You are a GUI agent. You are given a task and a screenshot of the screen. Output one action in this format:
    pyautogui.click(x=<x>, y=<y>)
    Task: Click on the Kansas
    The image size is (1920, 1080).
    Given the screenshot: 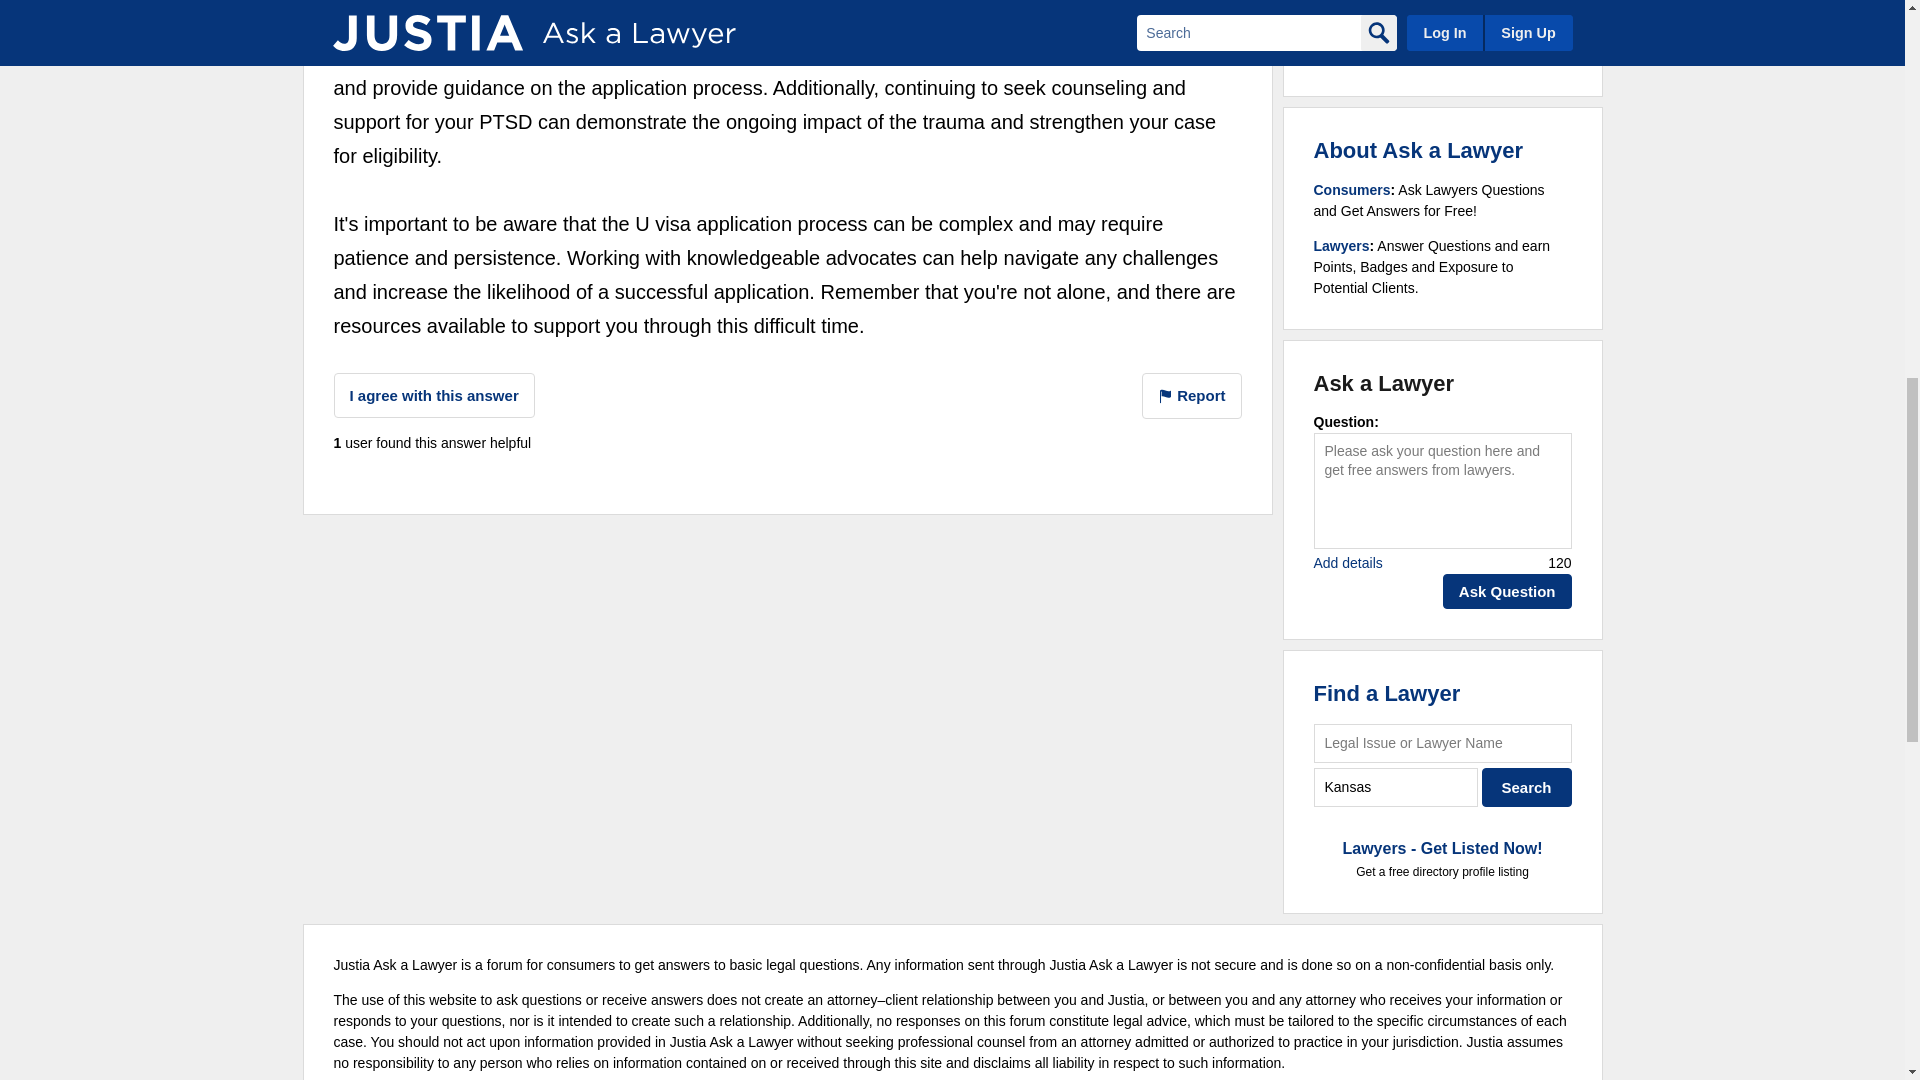 What is the action you would take?
    pyautogui.click(x=1396, y=786)
    